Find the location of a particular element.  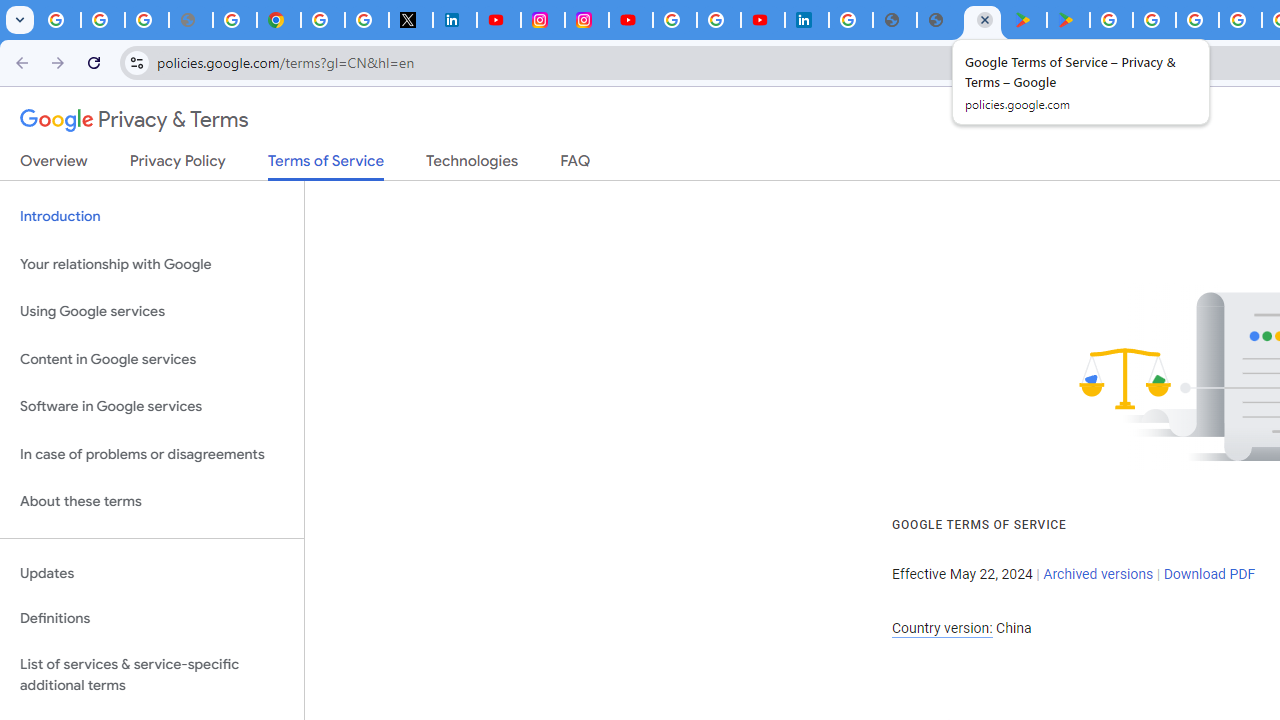

Sign in - Google Accounts is located at coordinates (322, 20).